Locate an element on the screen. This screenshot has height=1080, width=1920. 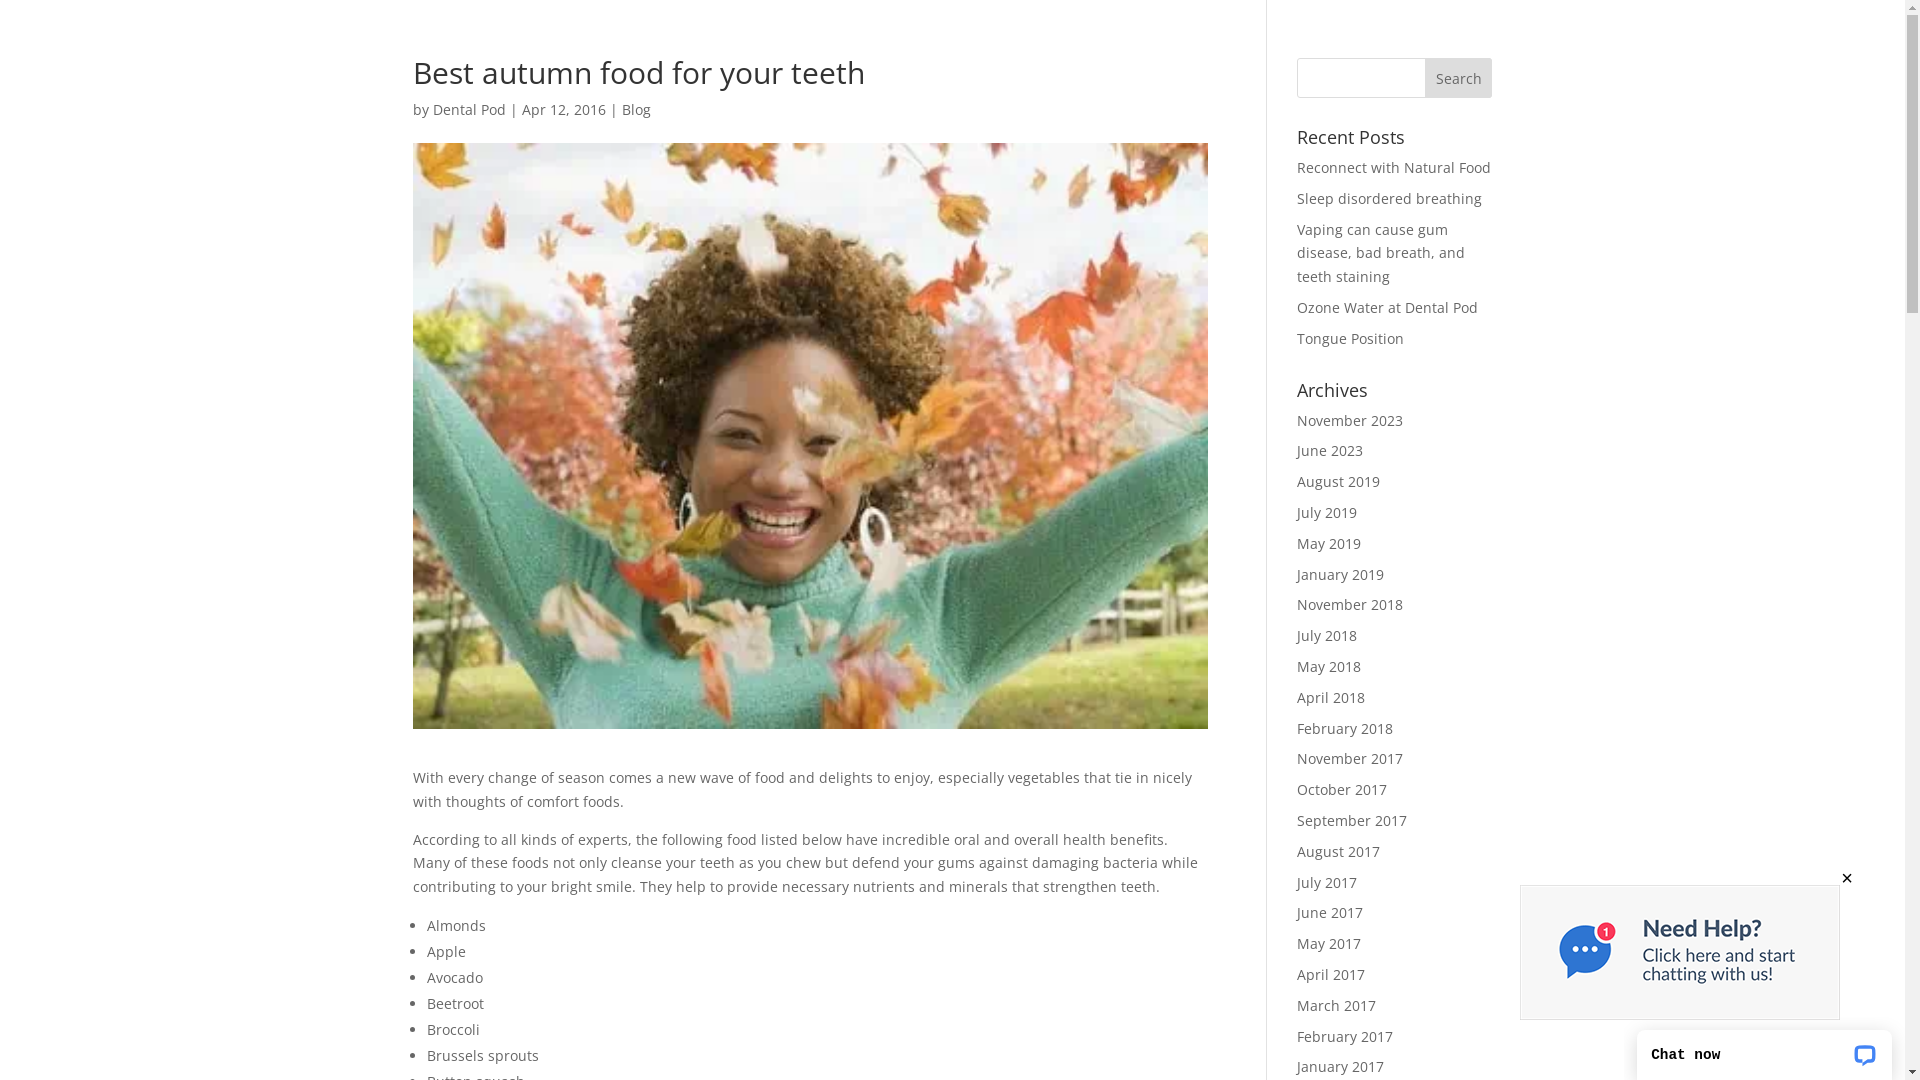
April 2017 is located at coordinates (1331, 974).